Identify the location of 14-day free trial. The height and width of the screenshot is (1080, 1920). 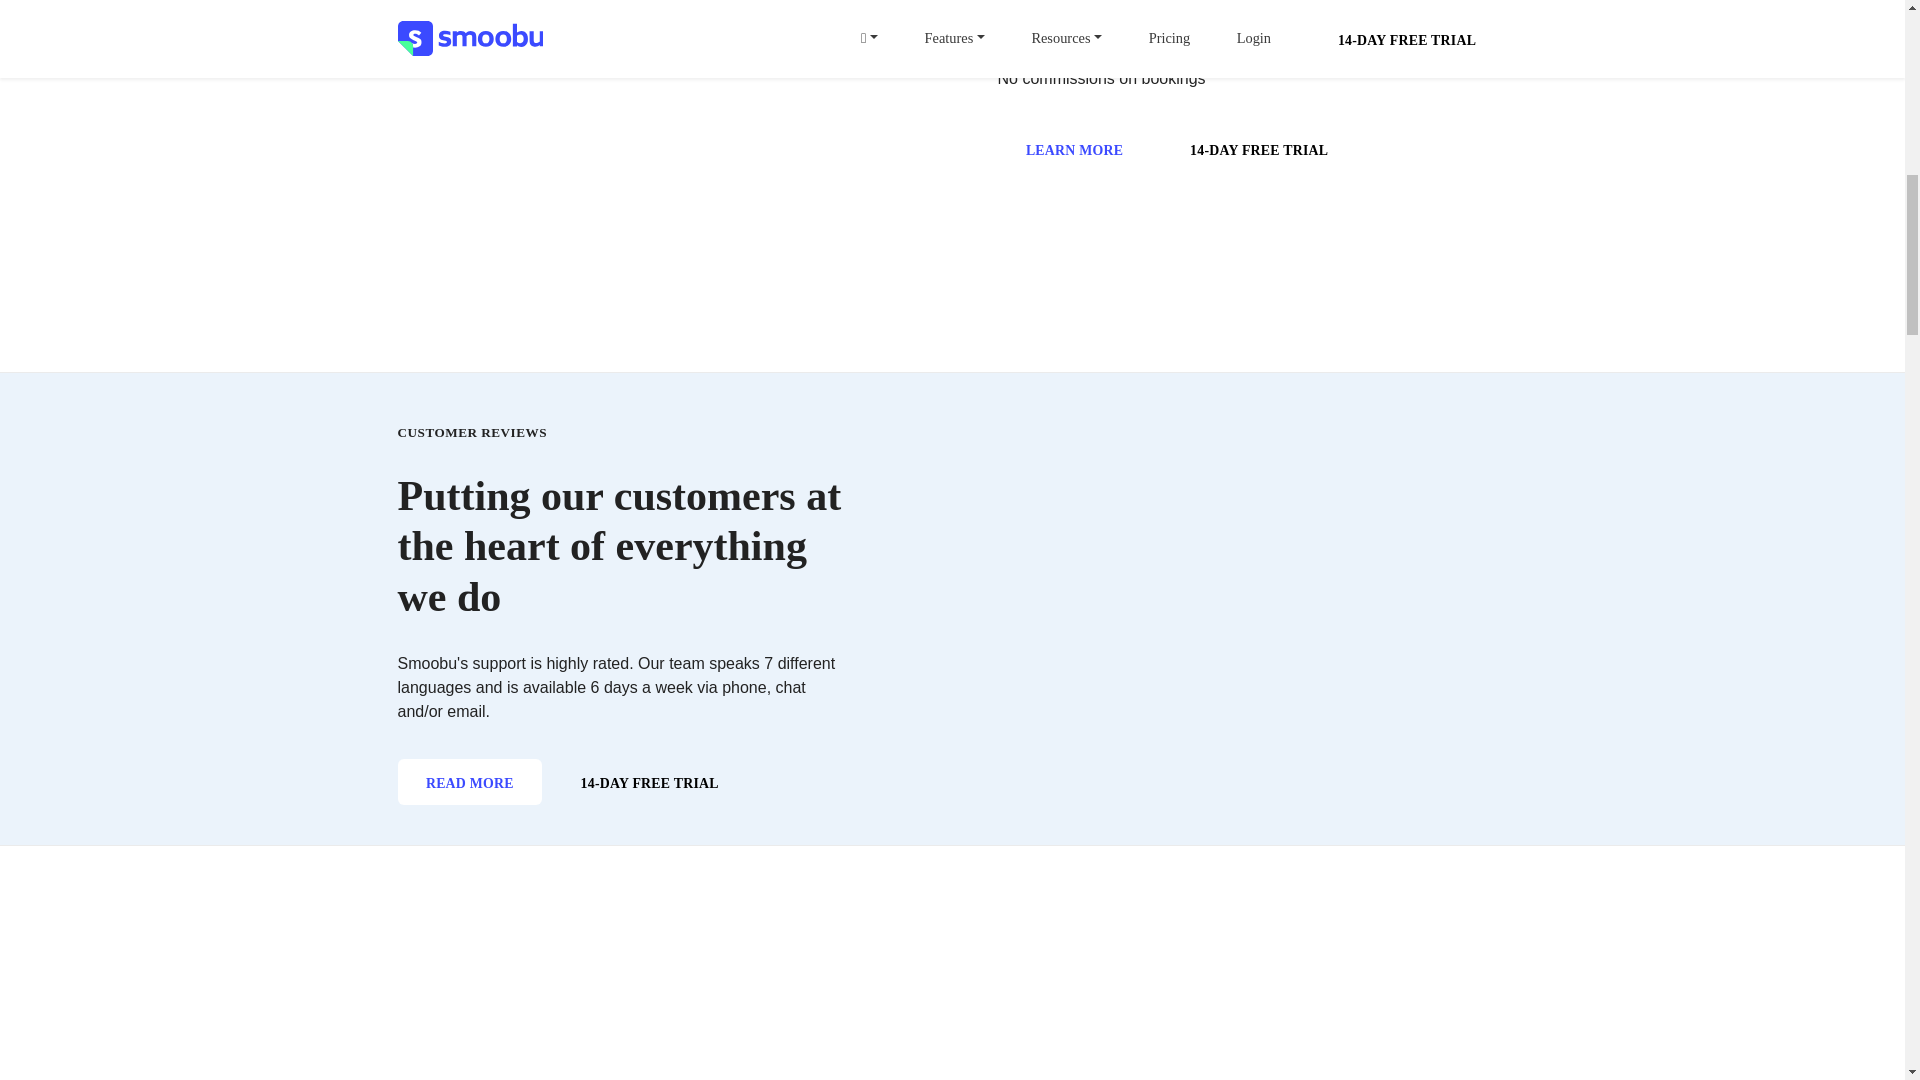
(1259, 148).